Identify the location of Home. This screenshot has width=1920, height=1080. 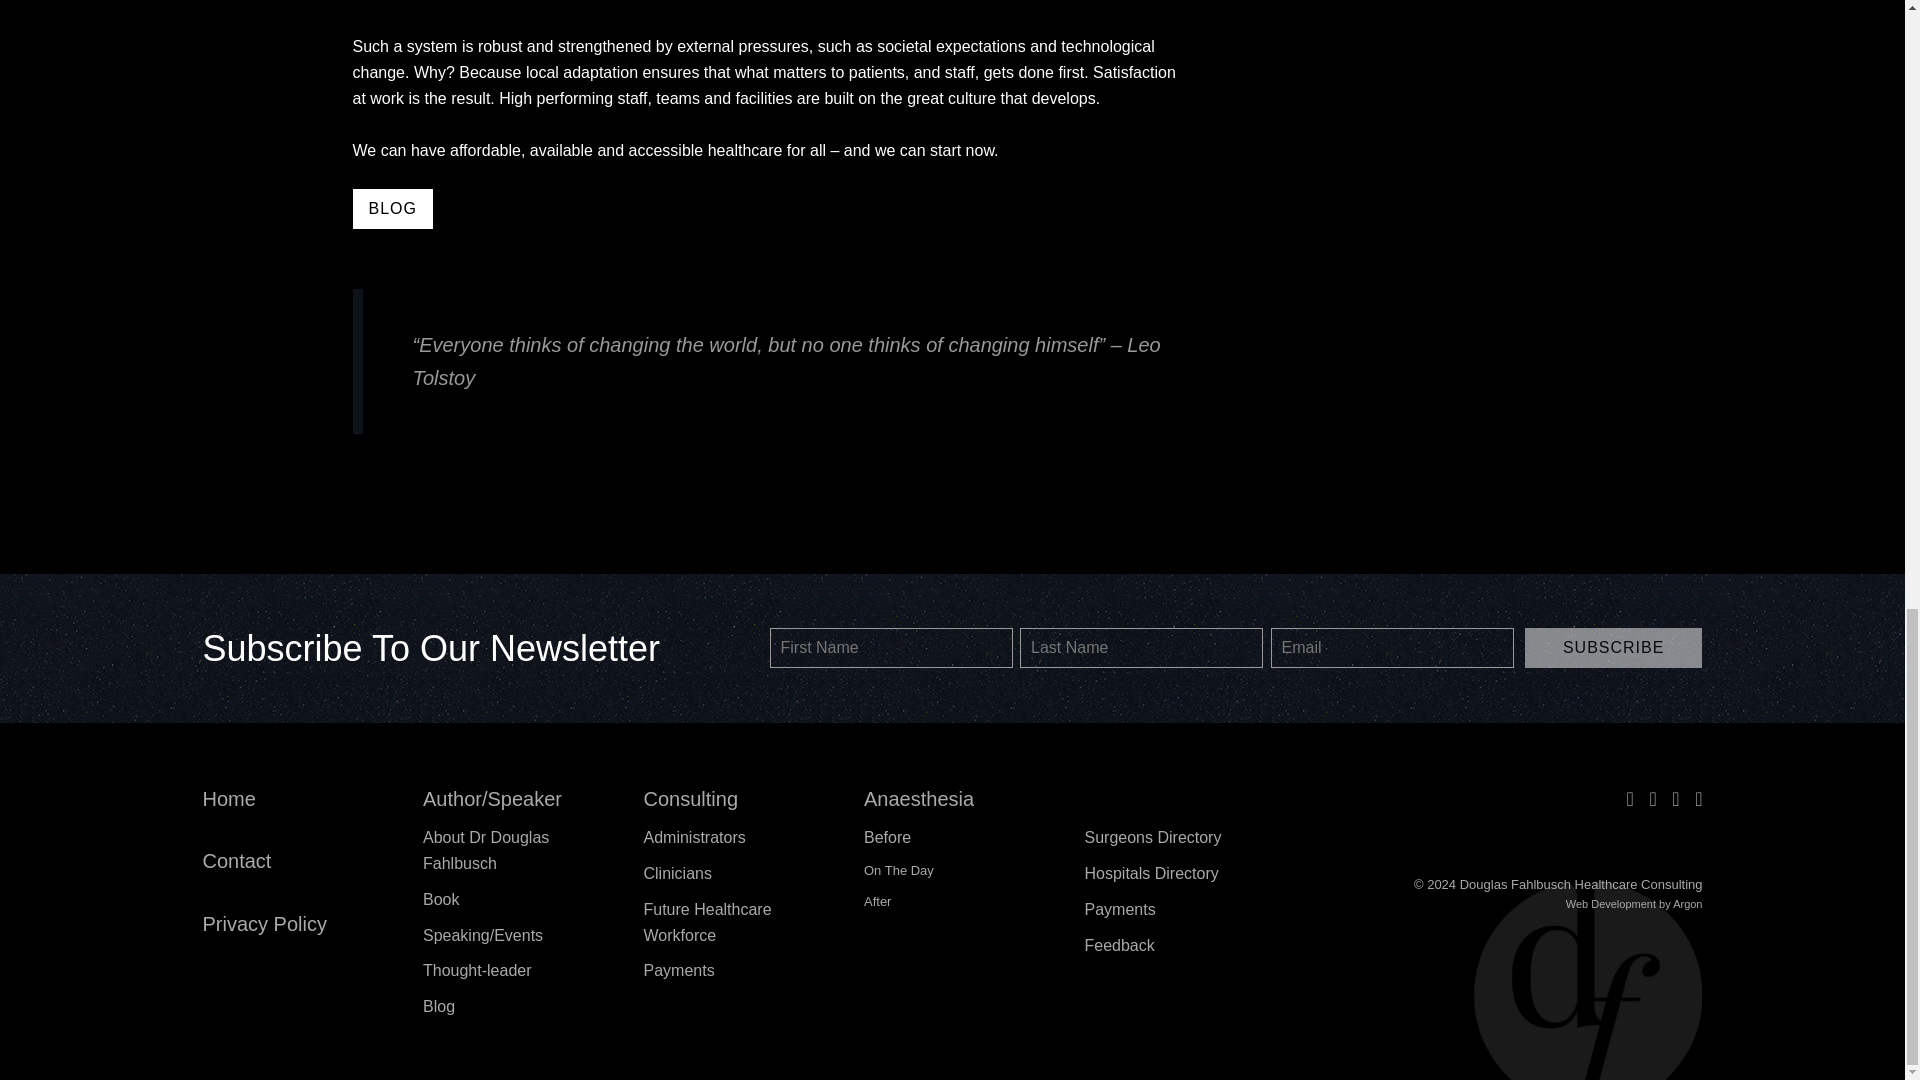
(228, 799).